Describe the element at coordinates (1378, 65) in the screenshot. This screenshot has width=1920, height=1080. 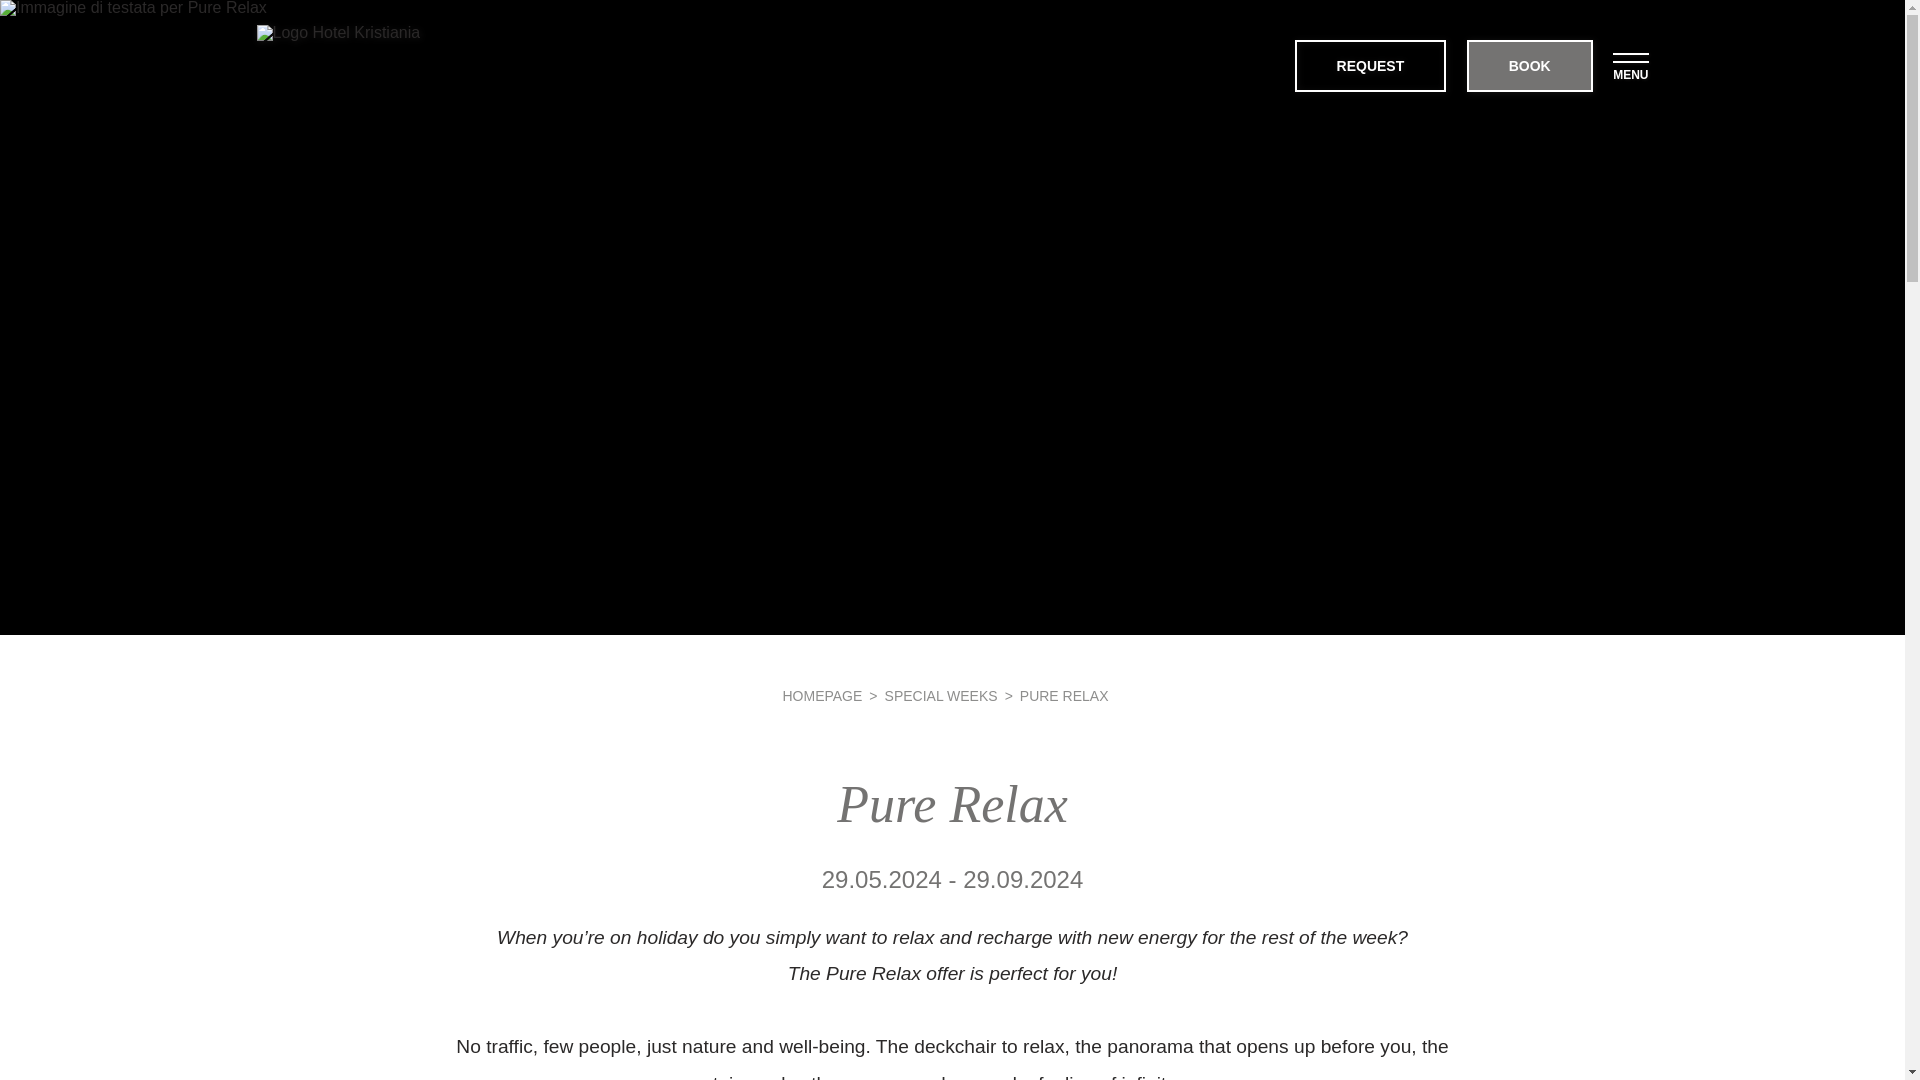
I see `REQUEST` at that location.